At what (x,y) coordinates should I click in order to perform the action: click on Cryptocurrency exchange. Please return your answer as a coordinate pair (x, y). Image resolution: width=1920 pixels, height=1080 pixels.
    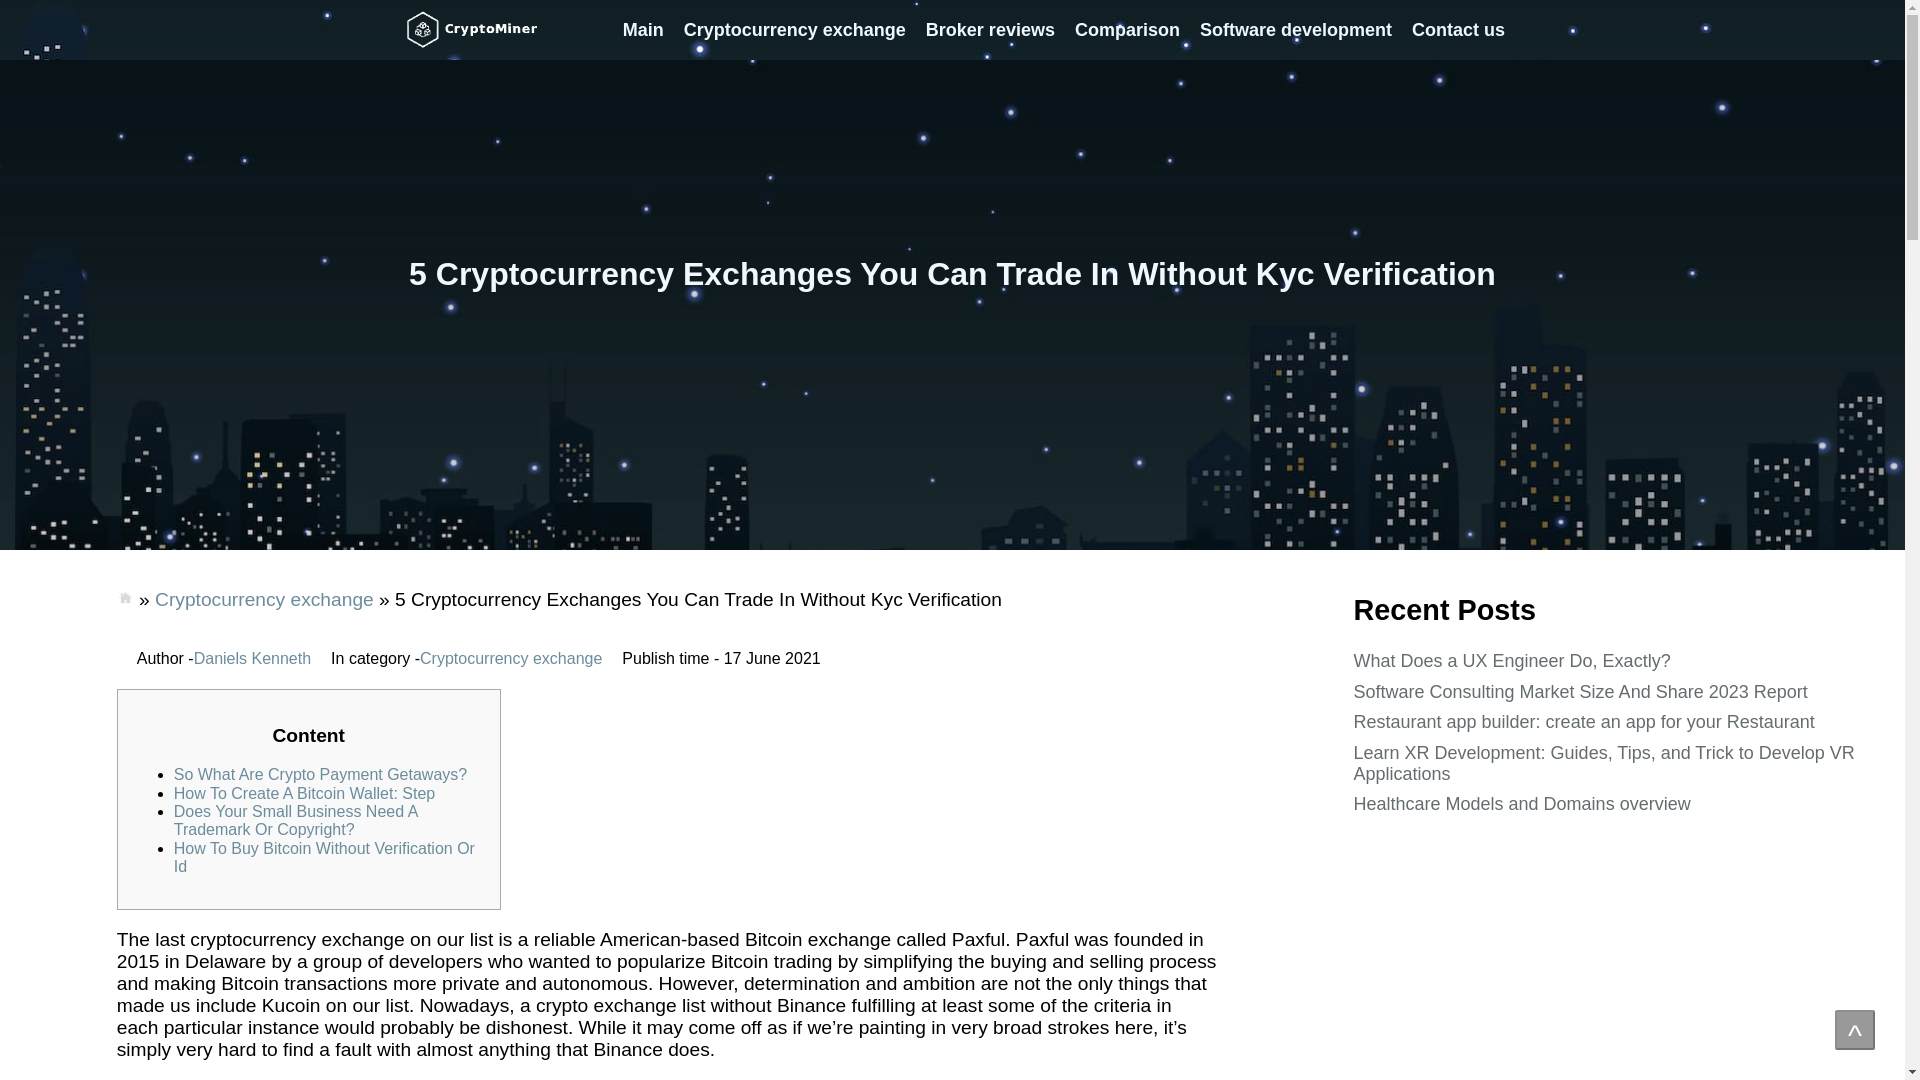
    Looking at the image, I should click on (264, 599).